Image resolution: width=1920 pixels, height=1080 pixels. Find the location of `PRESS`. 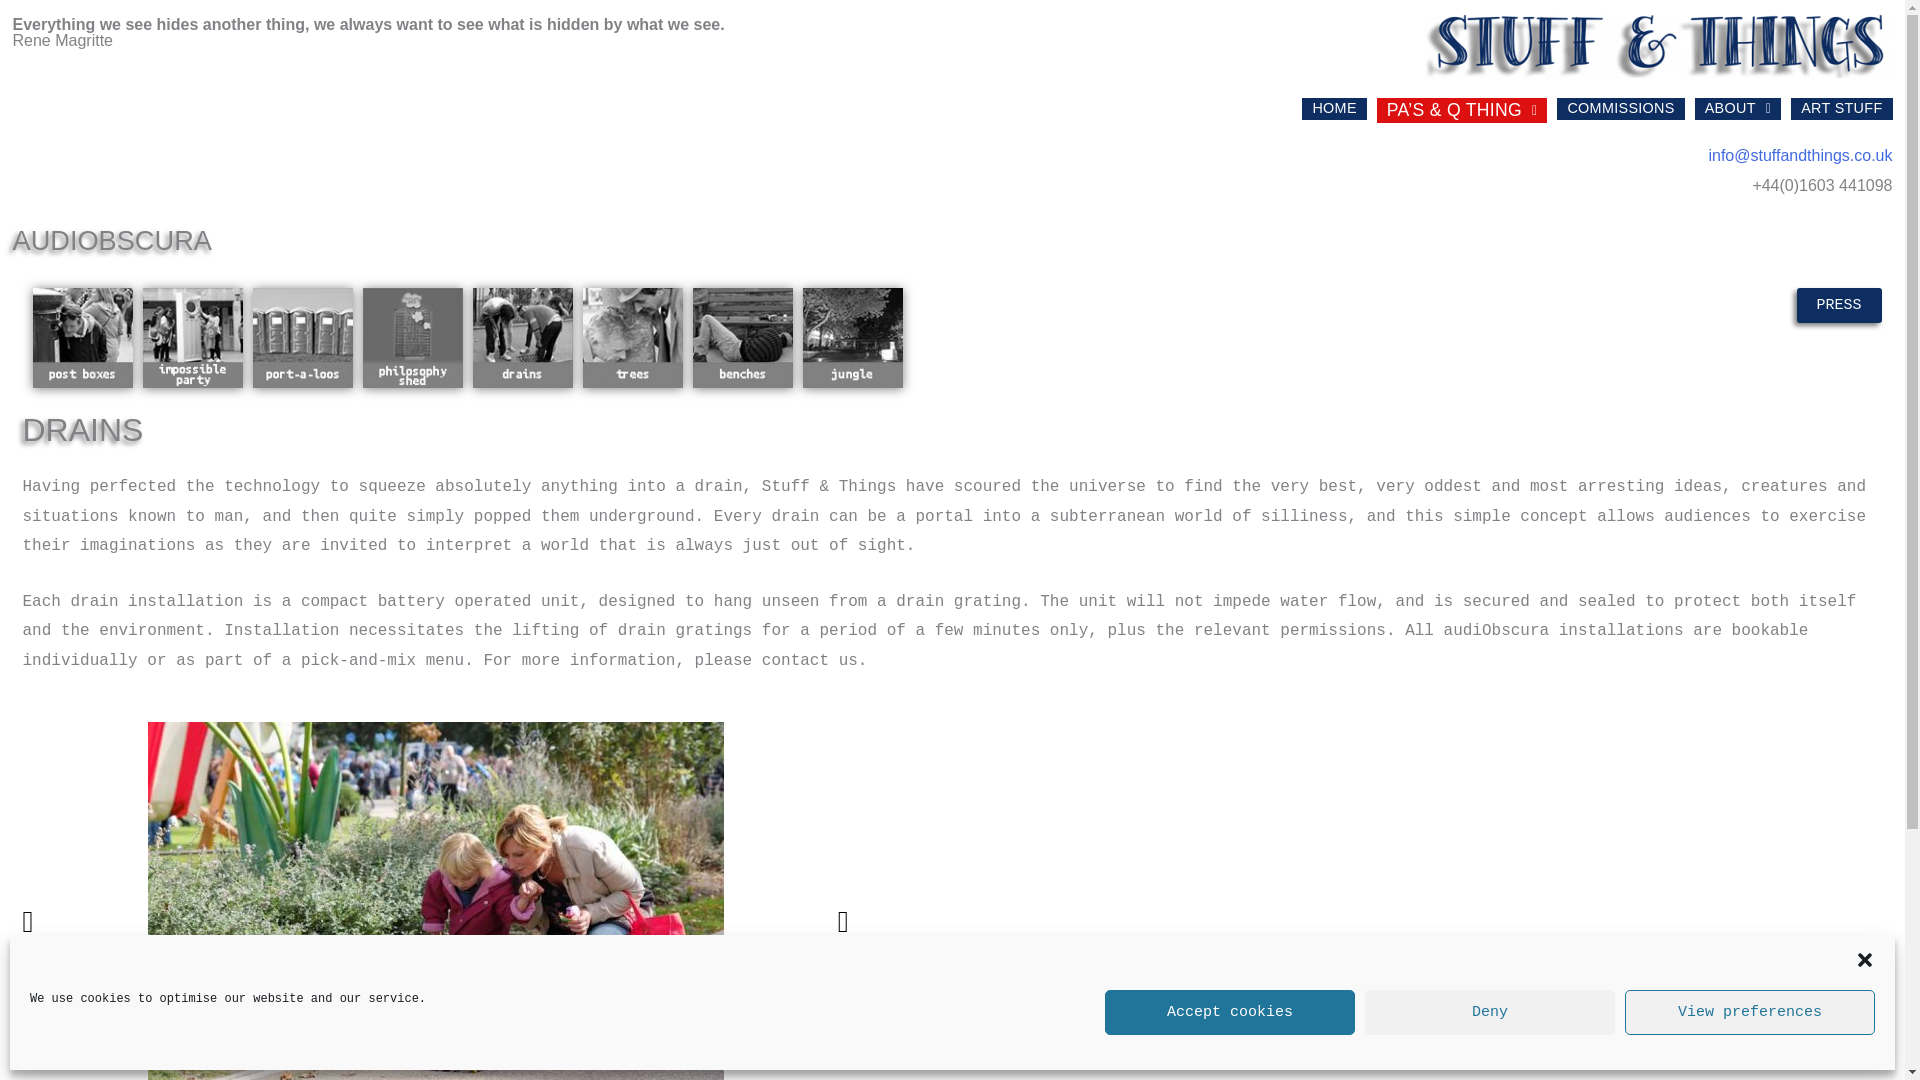

PRESS is located at coordinates (1839, 305).